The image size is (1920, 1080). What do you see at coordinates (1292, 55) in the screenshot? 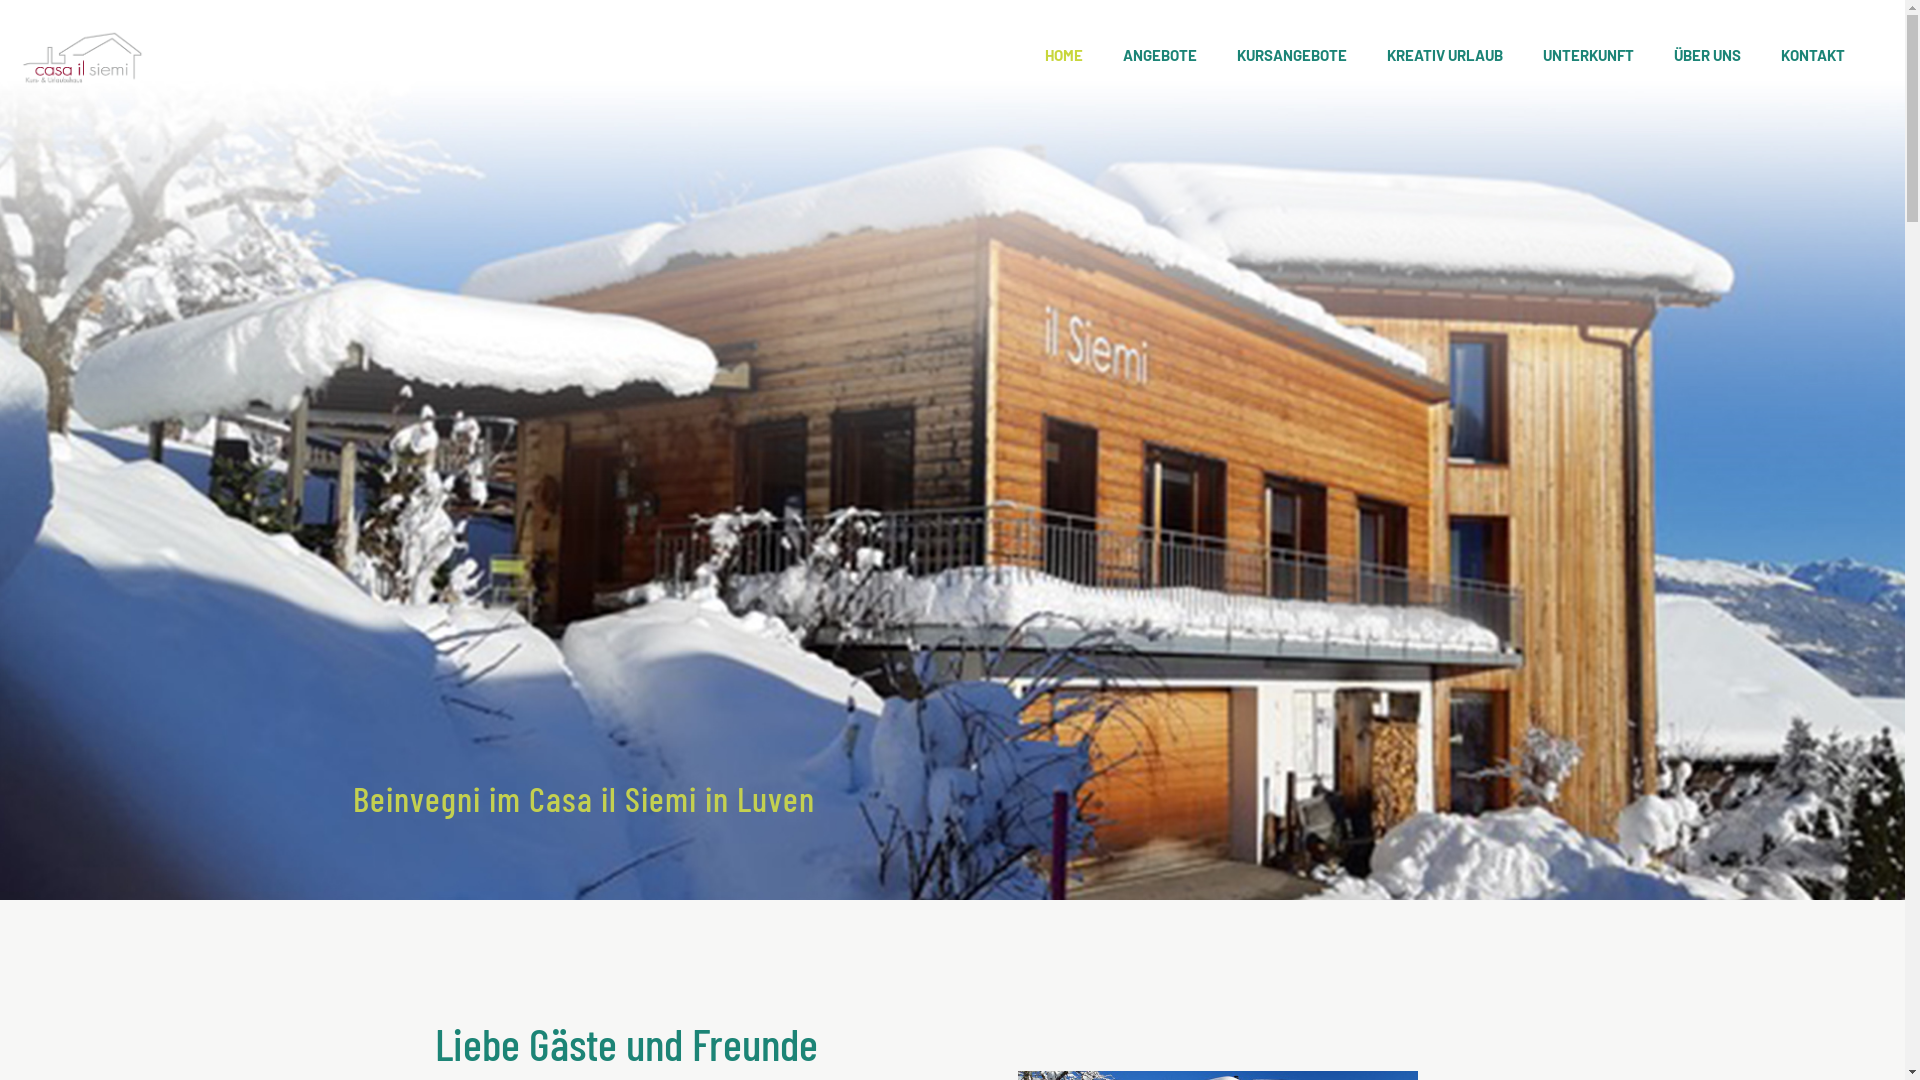
I see `KURSANGEBOTE` at bounding box center [1292, 55].